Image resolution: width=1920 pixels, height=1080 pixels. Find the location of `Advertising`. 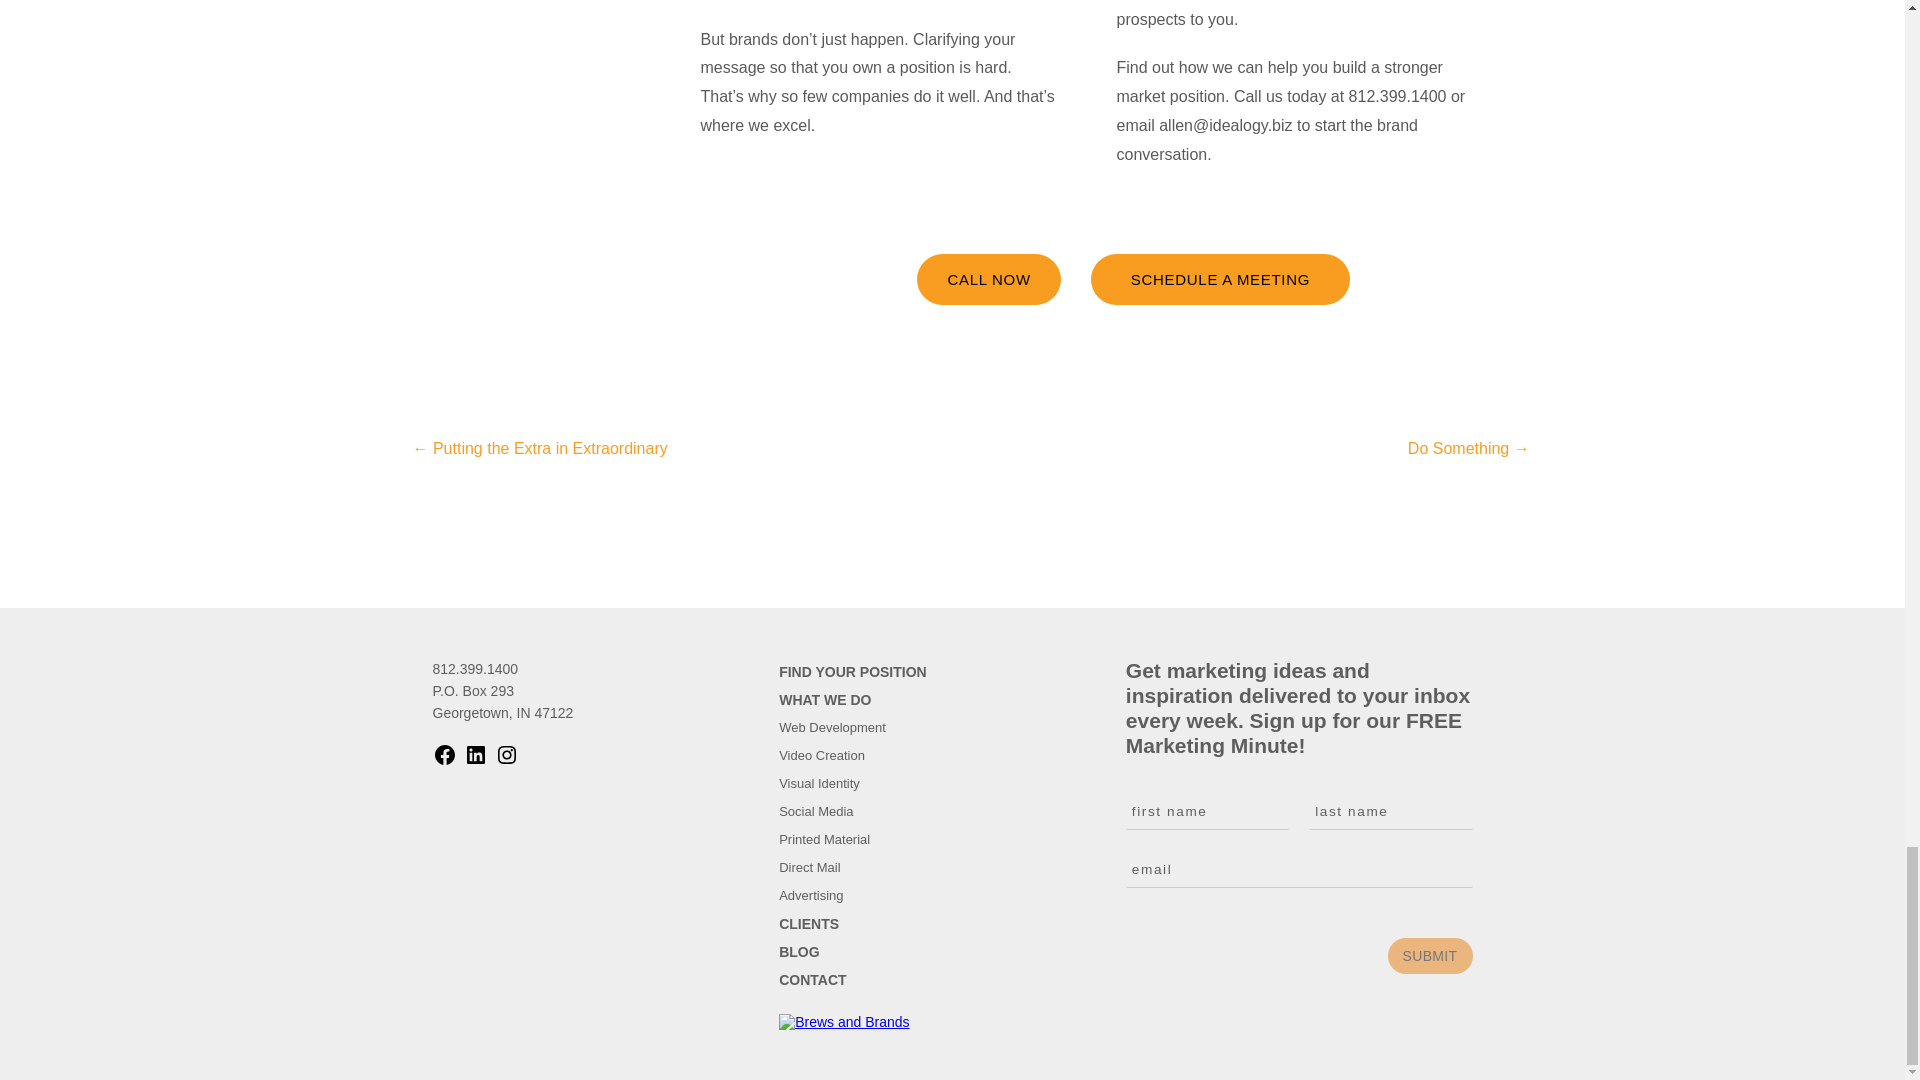

Advertising is located at coordinates (810, 894).